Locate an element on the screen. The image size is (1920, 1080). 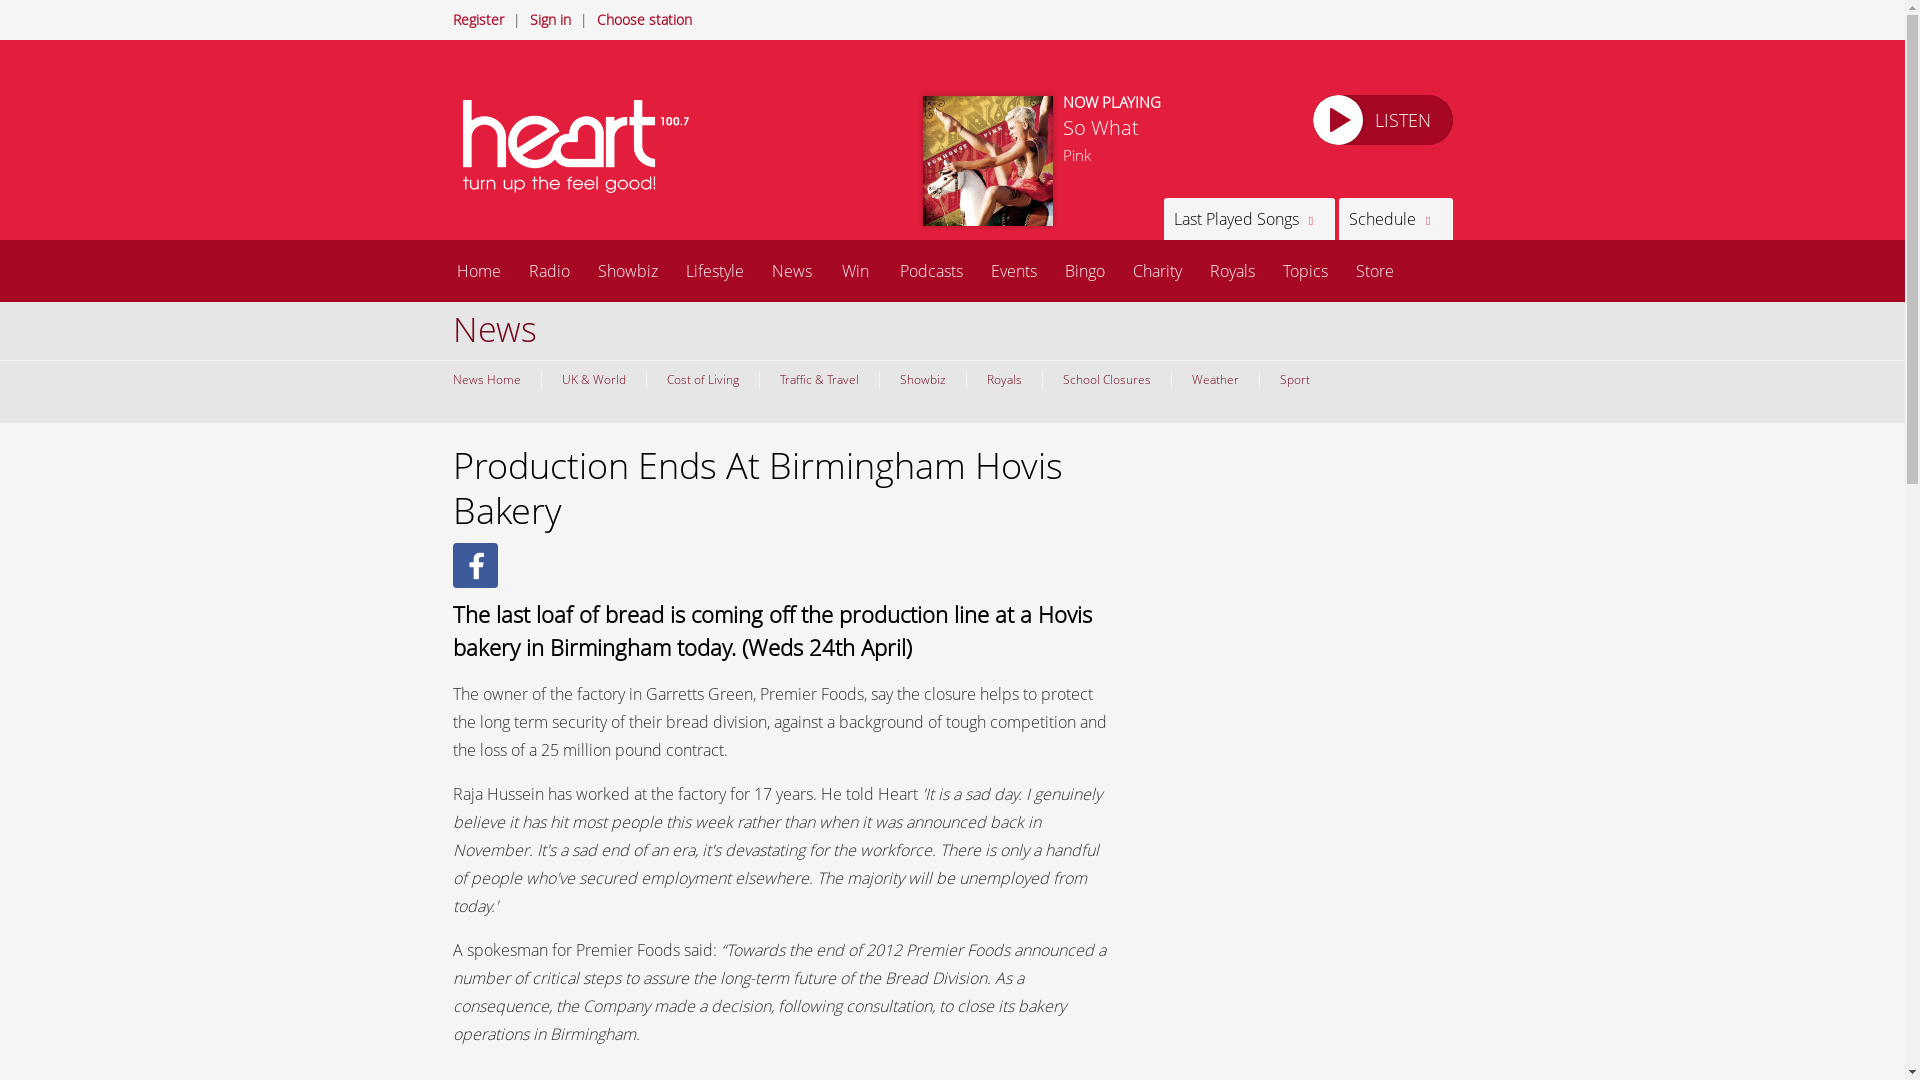
Showbiz is located at coordinates (628, 270).